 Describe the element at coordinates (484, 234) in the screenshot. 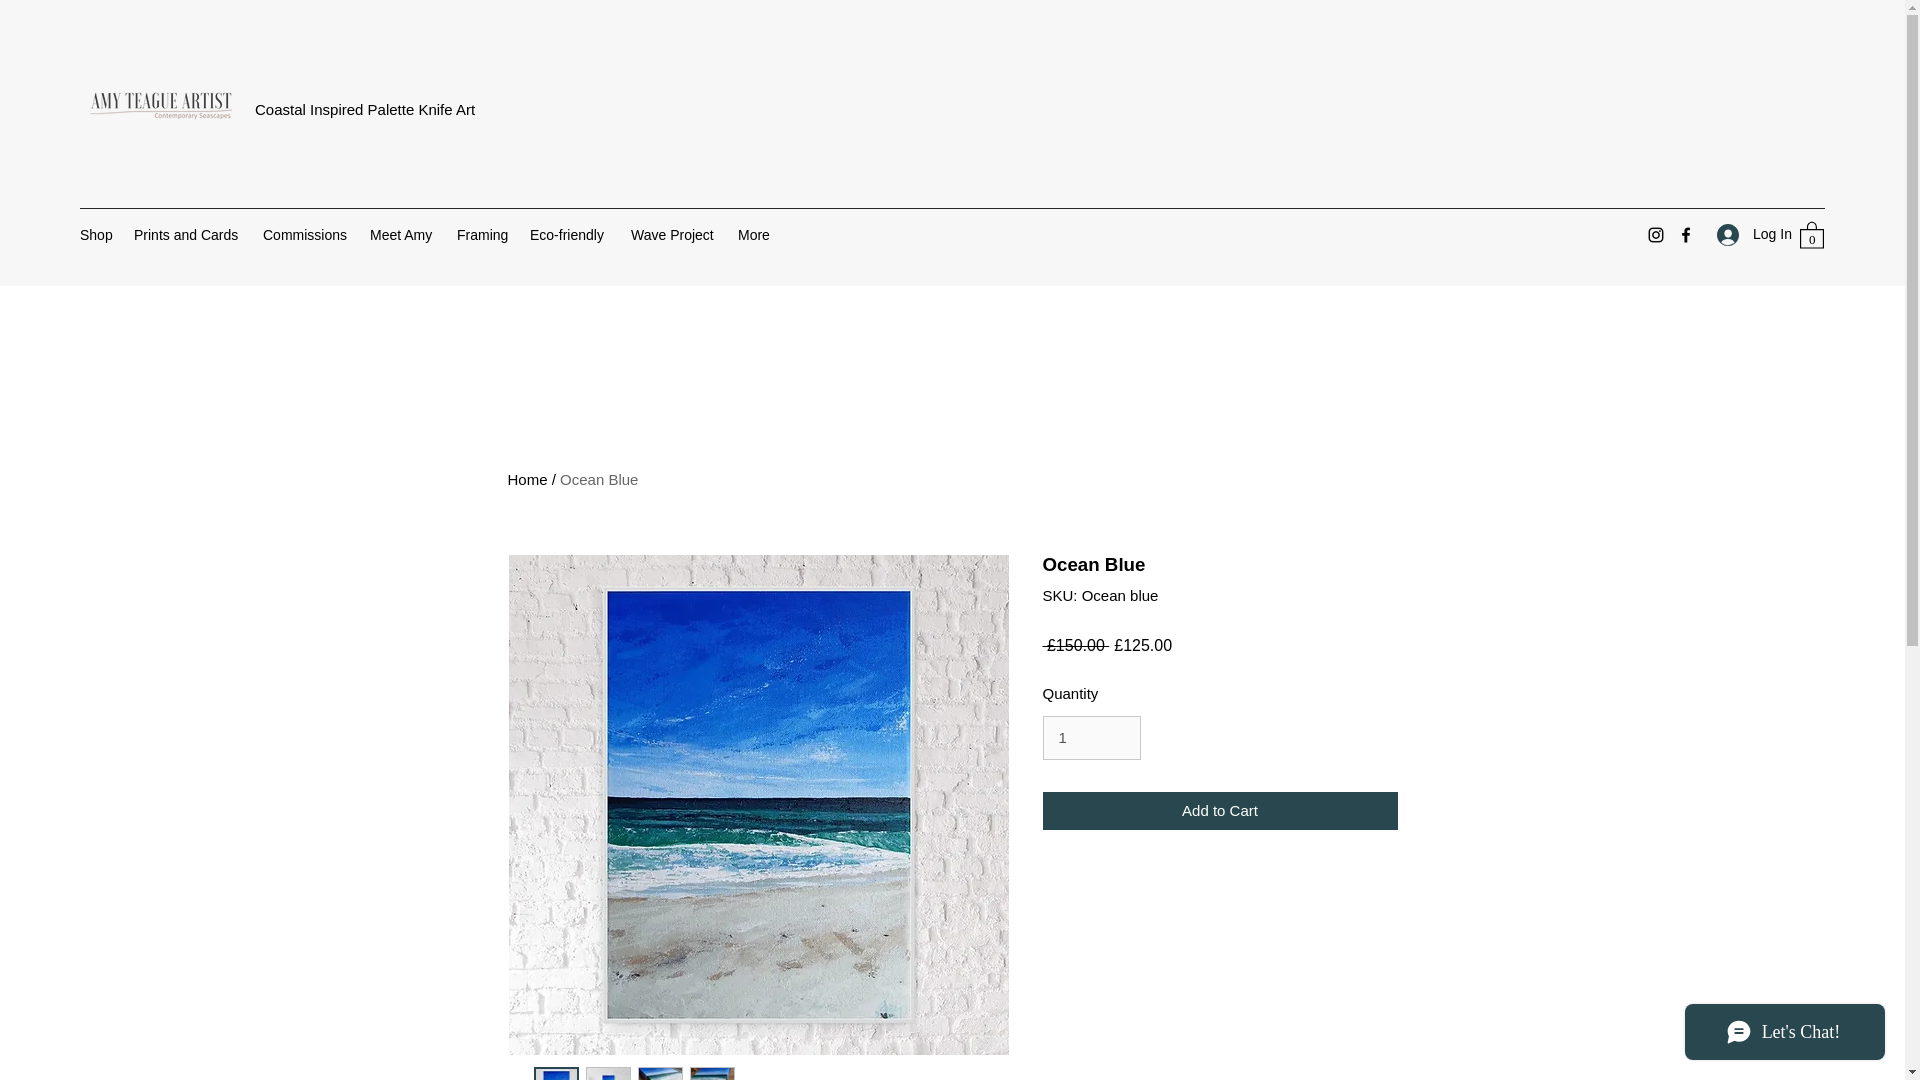

I see `Framing` at that location.